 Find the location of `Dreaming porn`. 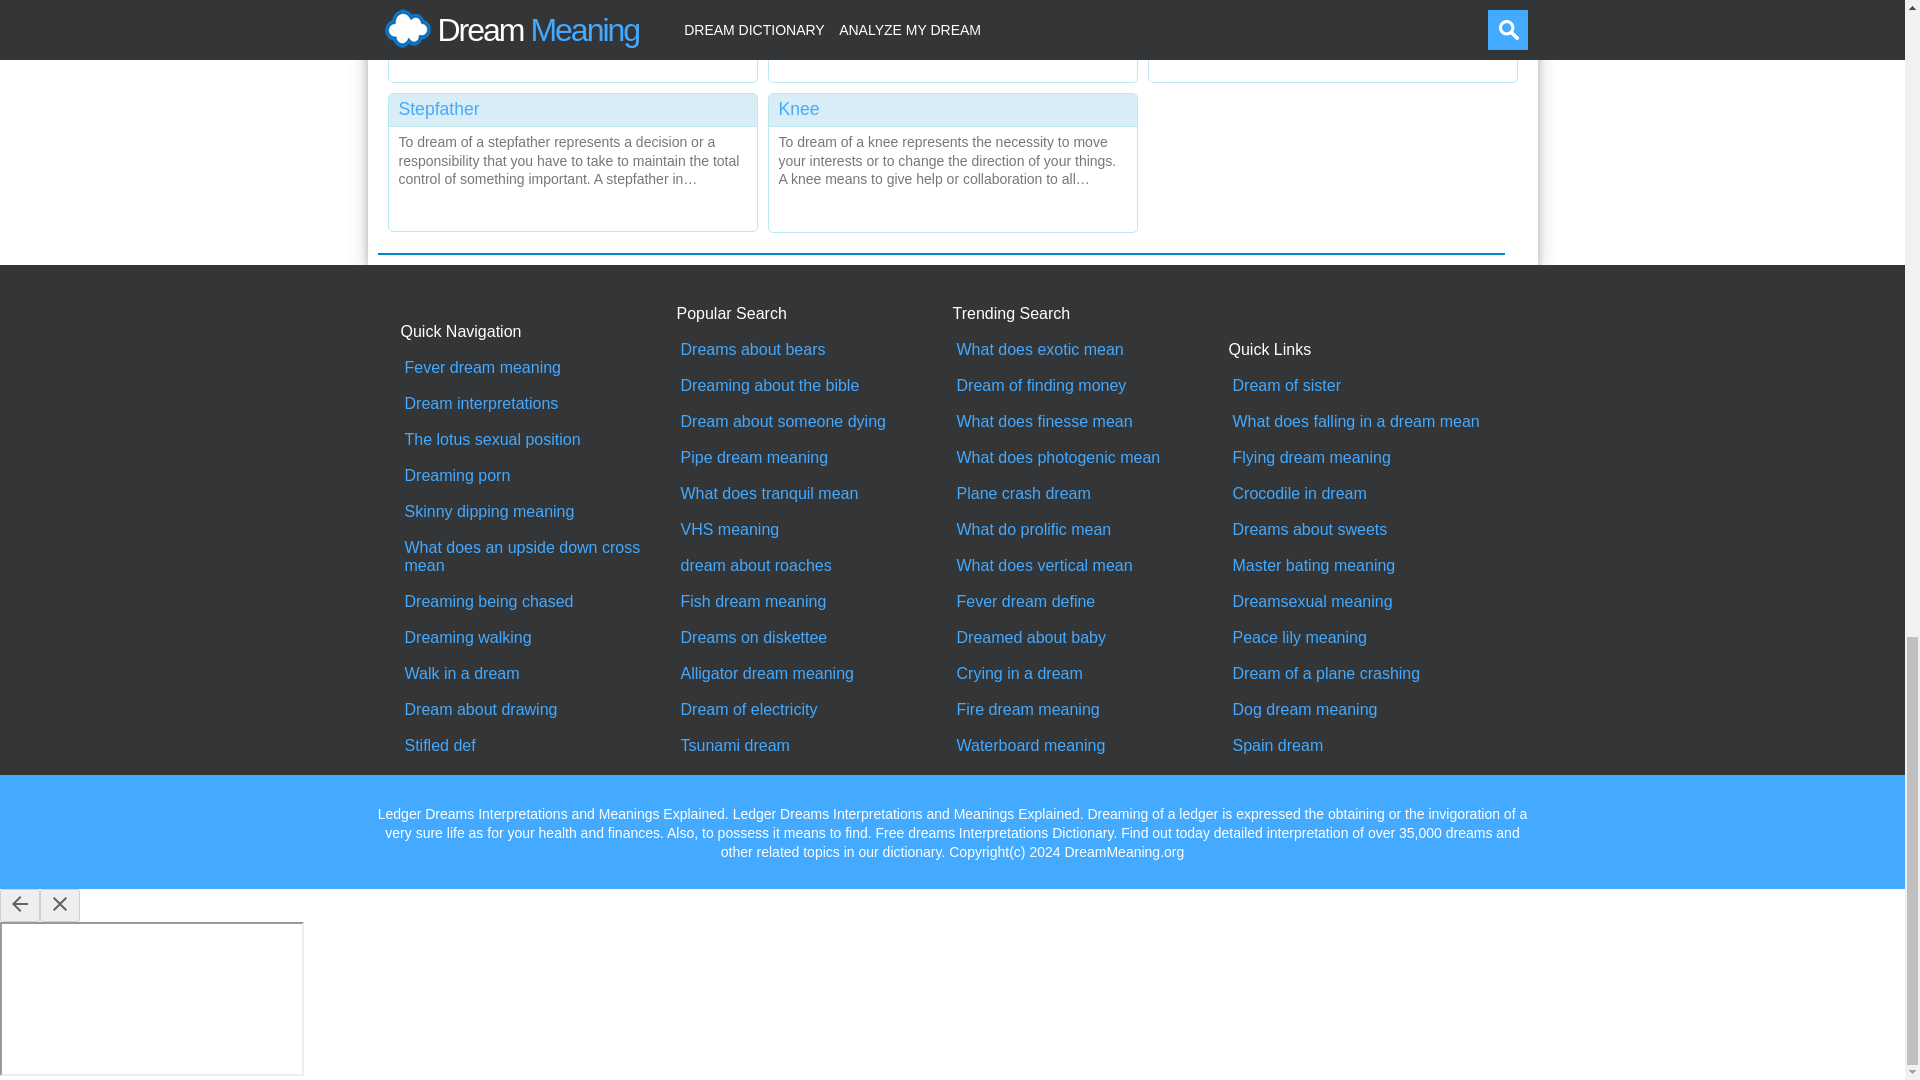

Dreaming porn is located at coordinates (538, 475).